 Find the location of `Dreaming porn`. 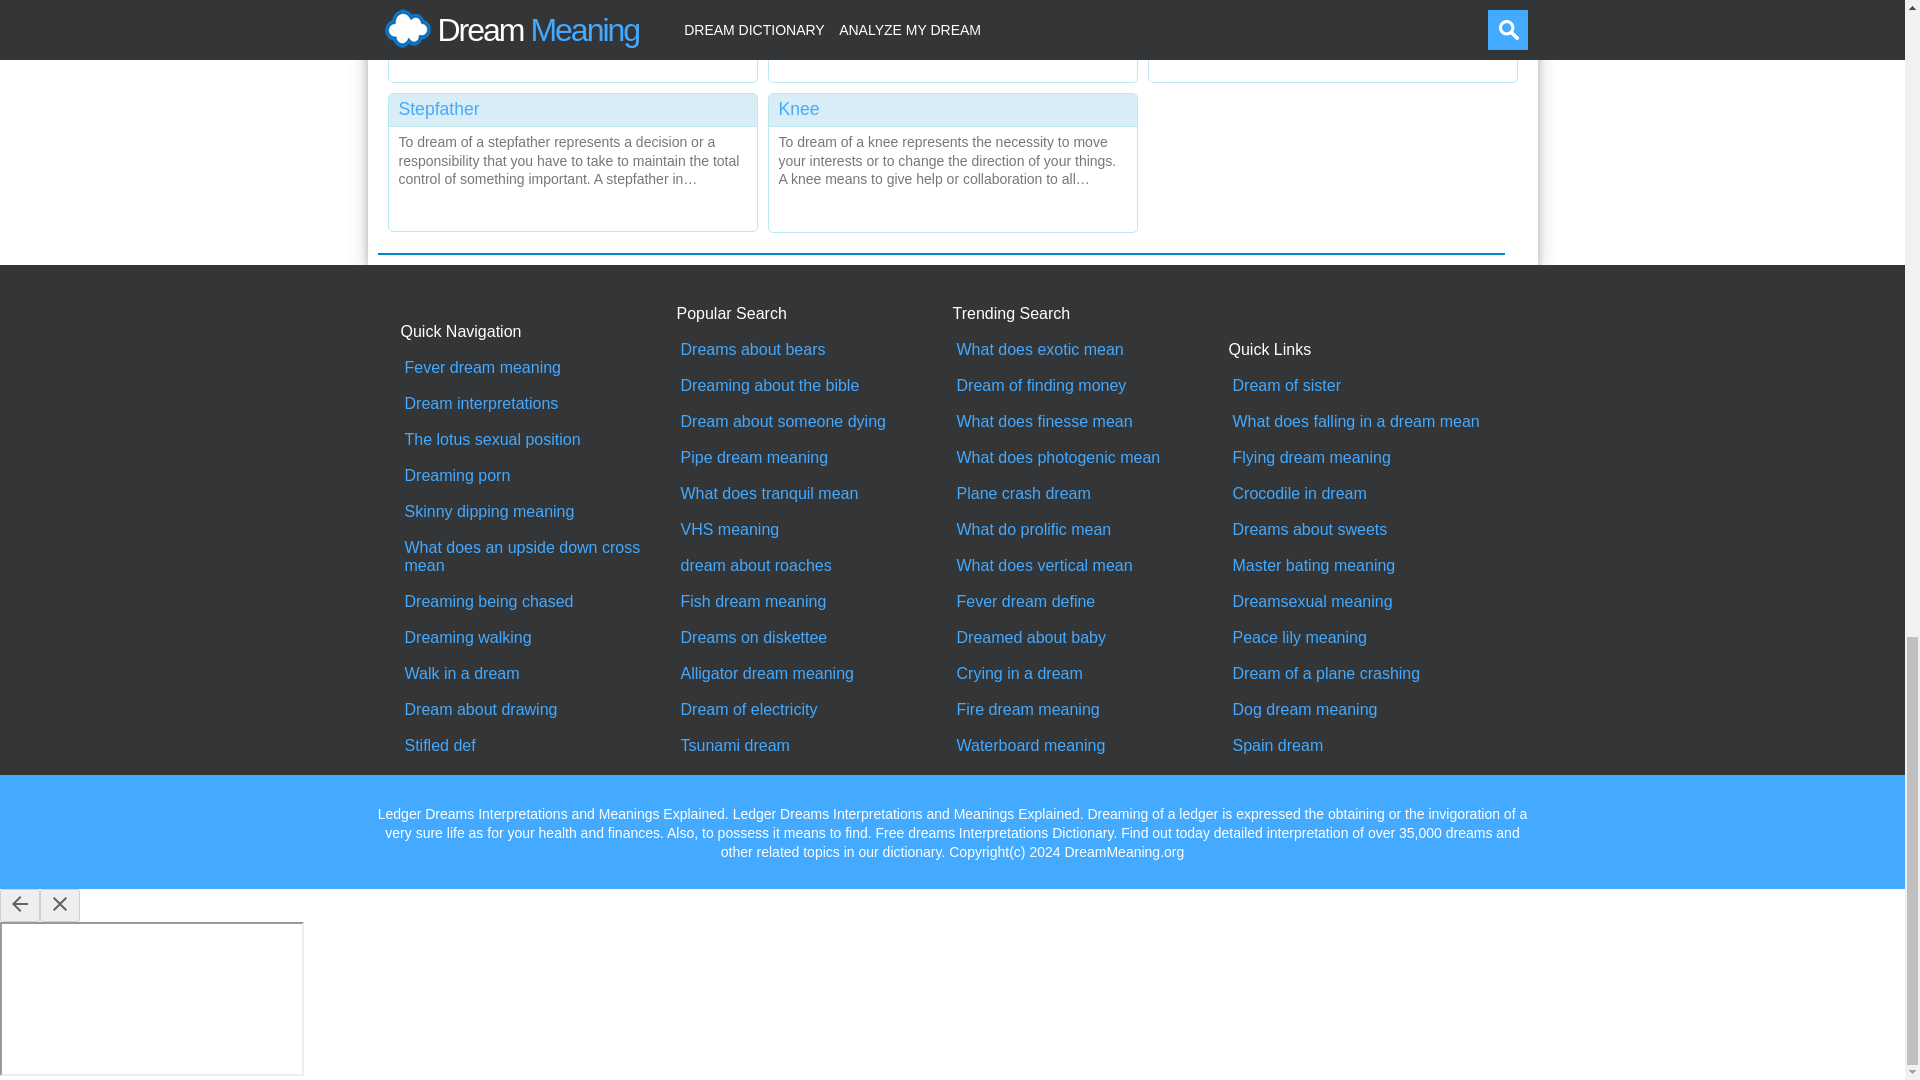

Dreaming porn is located at coordinates (538, 475).